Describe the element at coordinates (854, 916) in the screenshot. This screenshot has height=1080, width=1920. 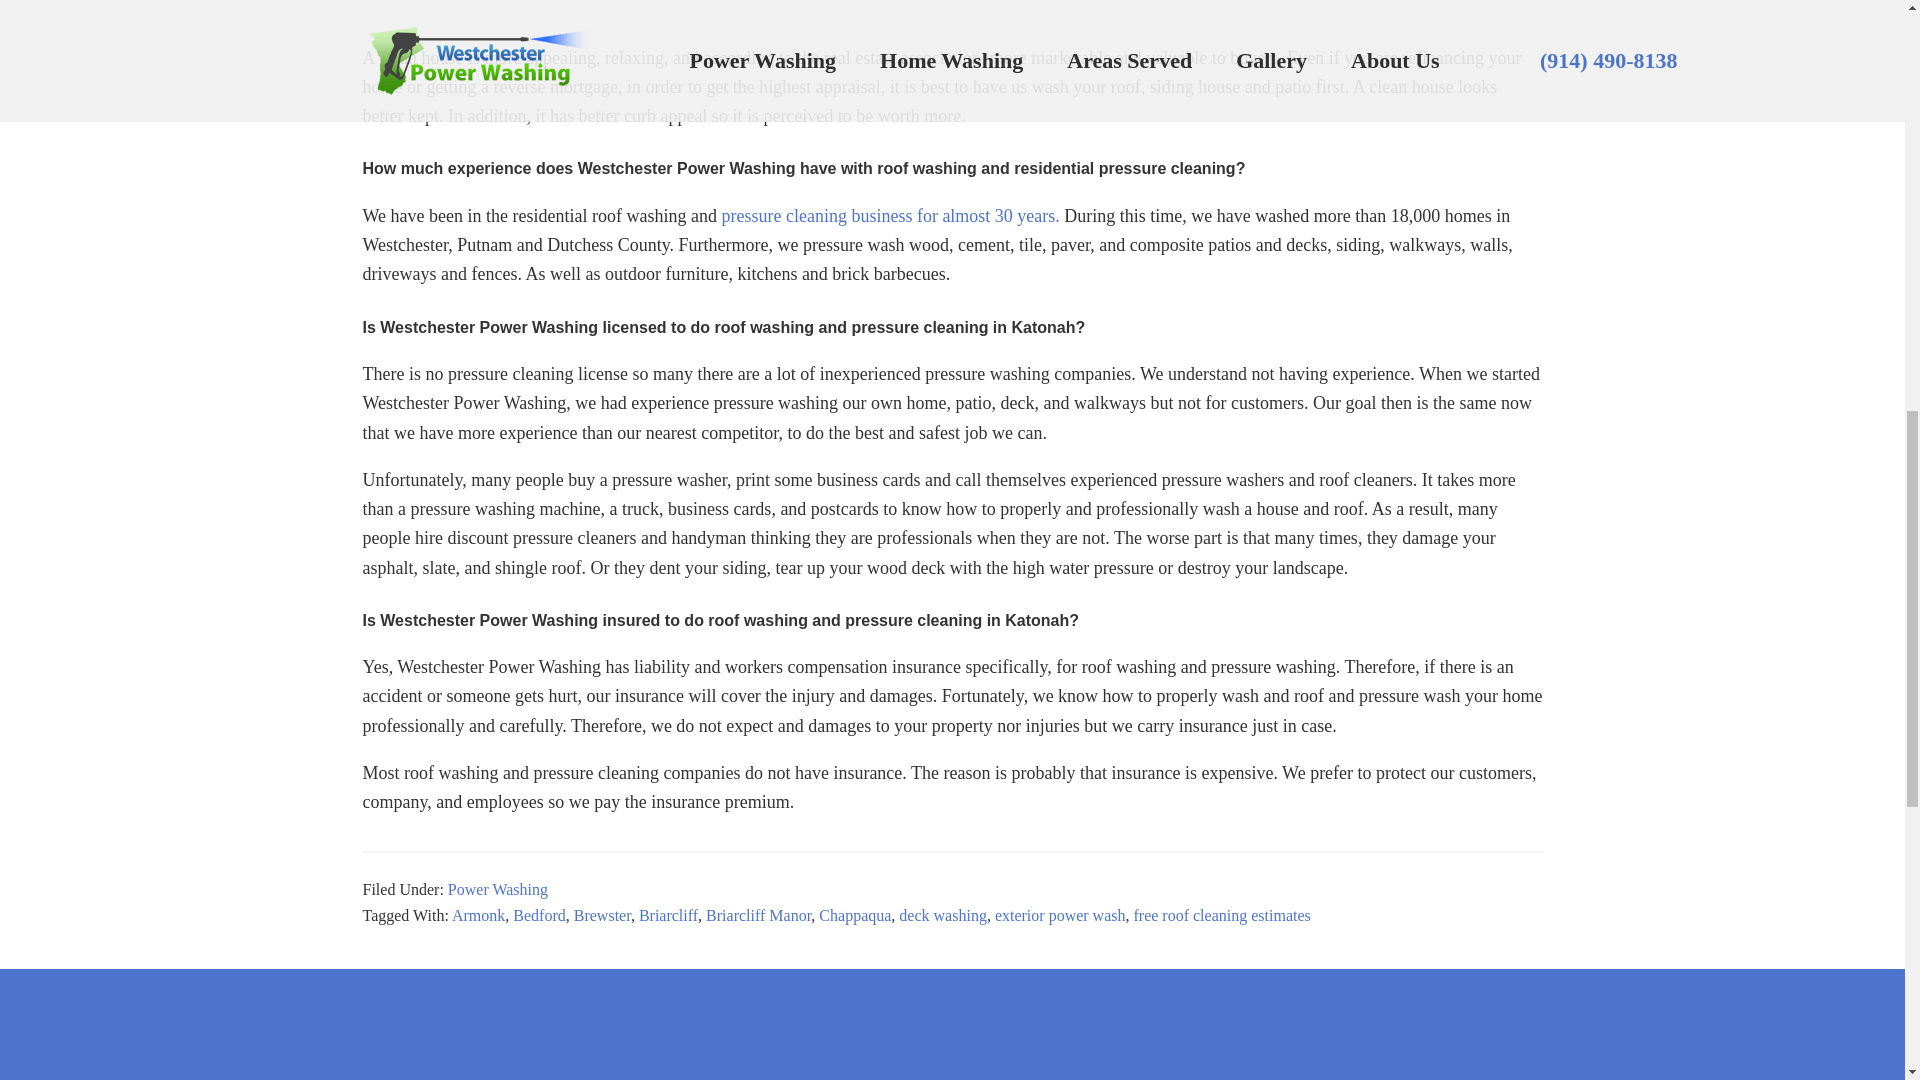
I see `Chappaqua` at that location.